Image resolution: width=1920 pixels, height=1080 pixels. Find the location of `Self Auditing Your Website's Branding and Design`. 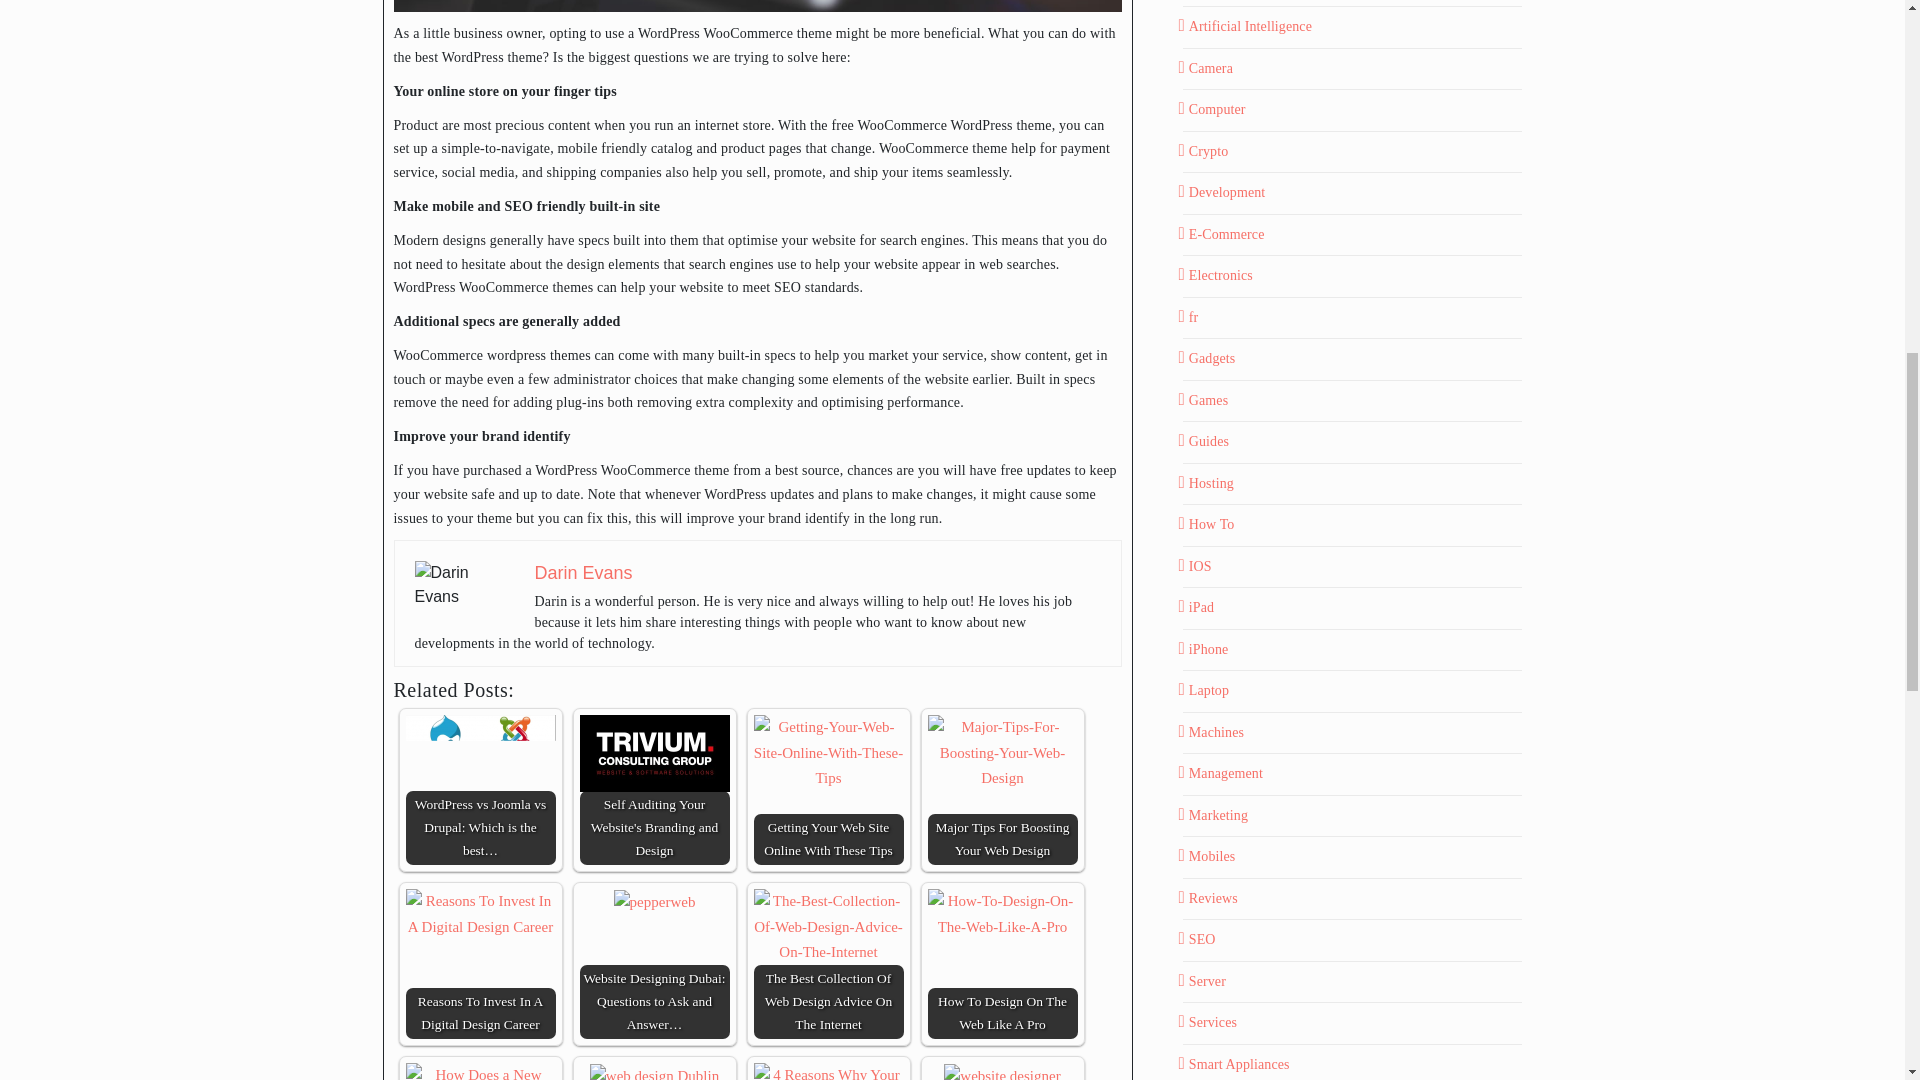

Self Auditing Your Website's Branding and Design is located at coordinates (654, 752).